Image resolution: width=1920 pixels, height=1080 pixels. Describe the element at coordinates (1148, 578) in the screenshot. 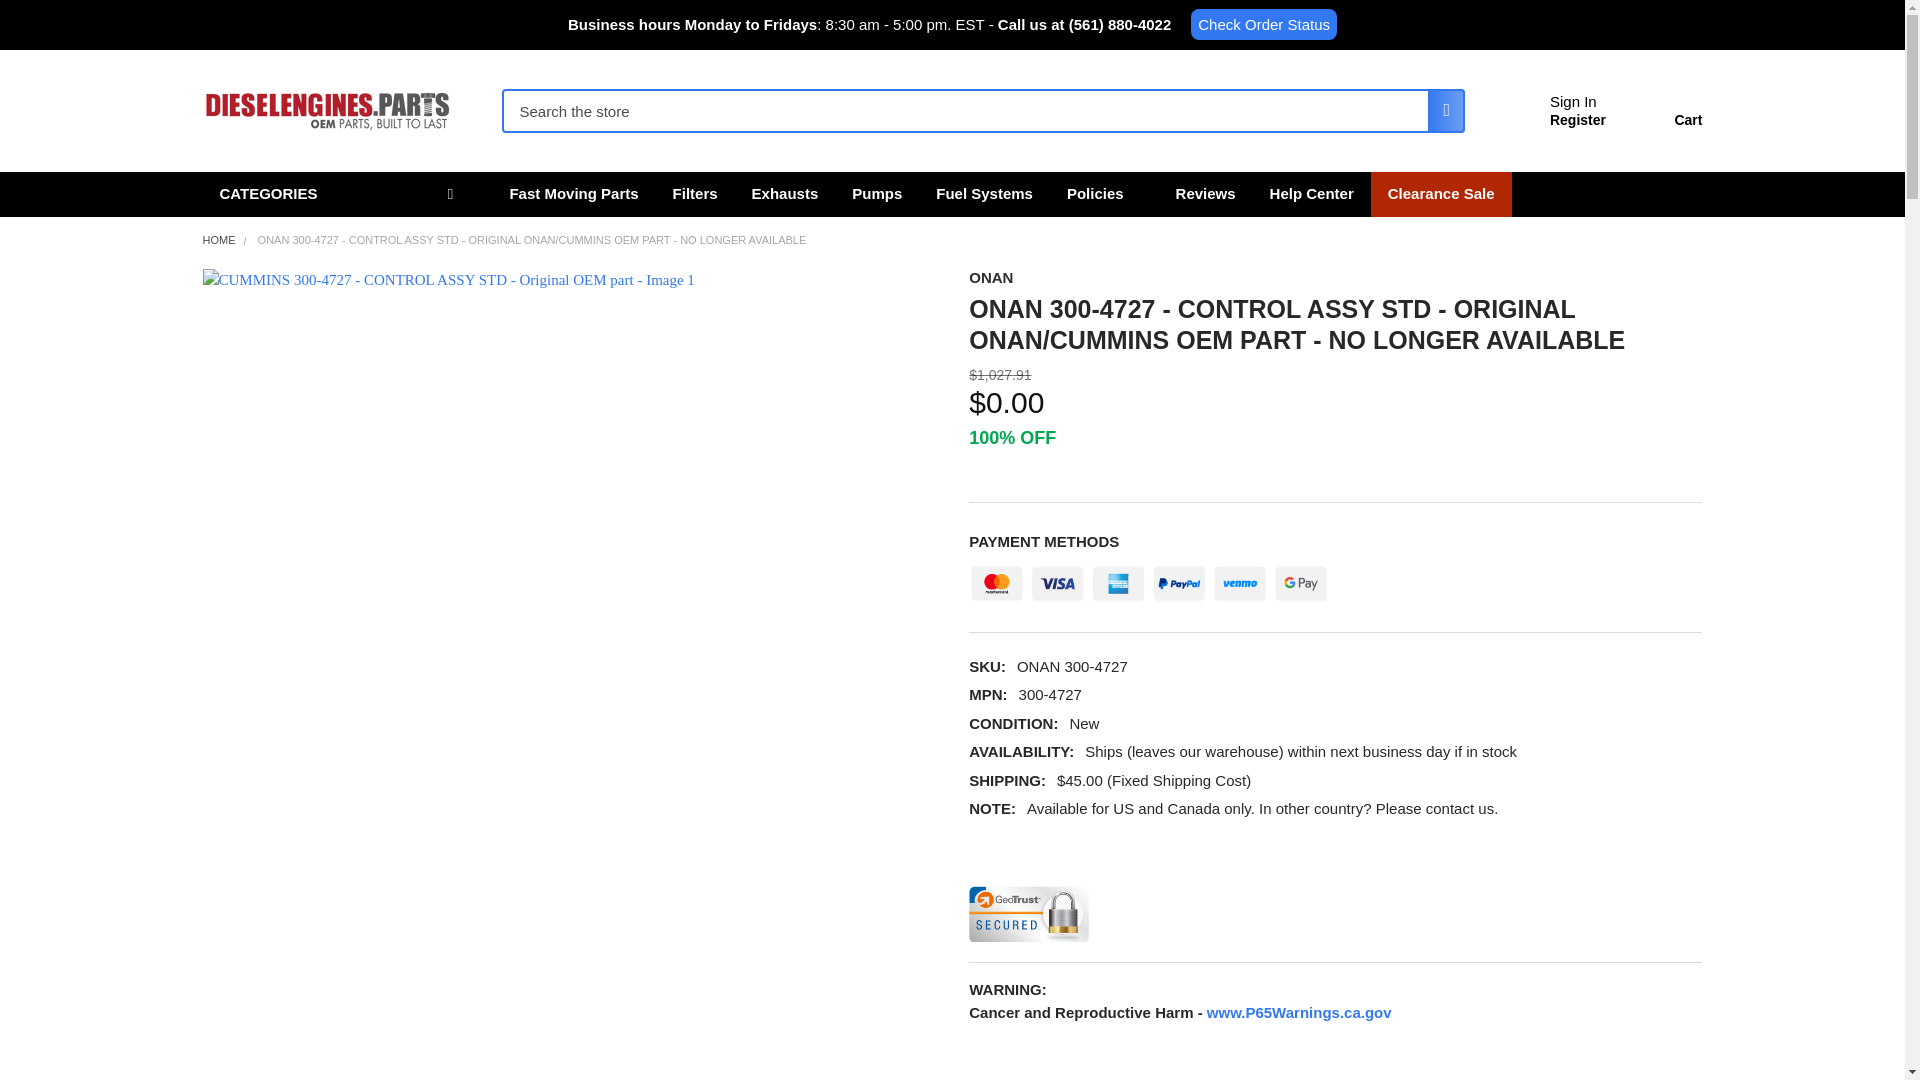

I see `Payment Methods` at that location.